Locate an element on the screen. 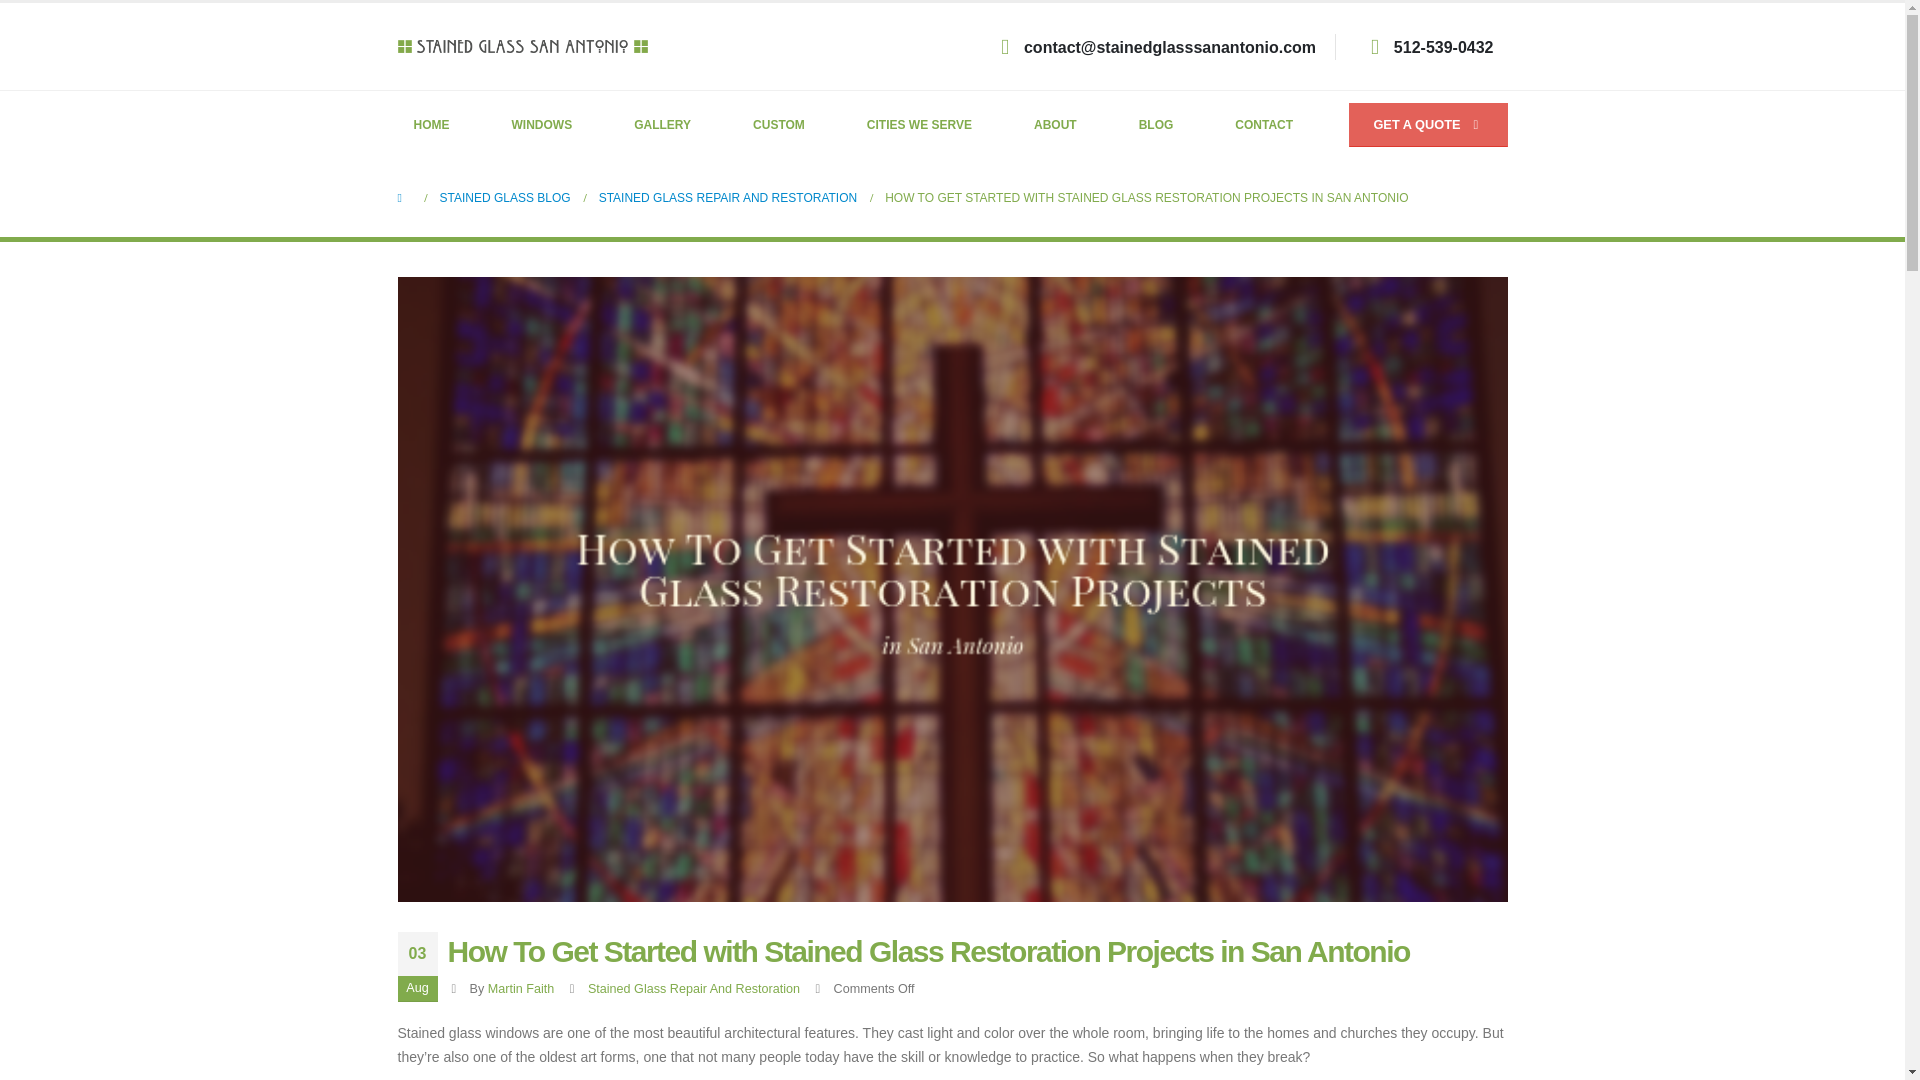  Windows is located at coordinates (542, 124).